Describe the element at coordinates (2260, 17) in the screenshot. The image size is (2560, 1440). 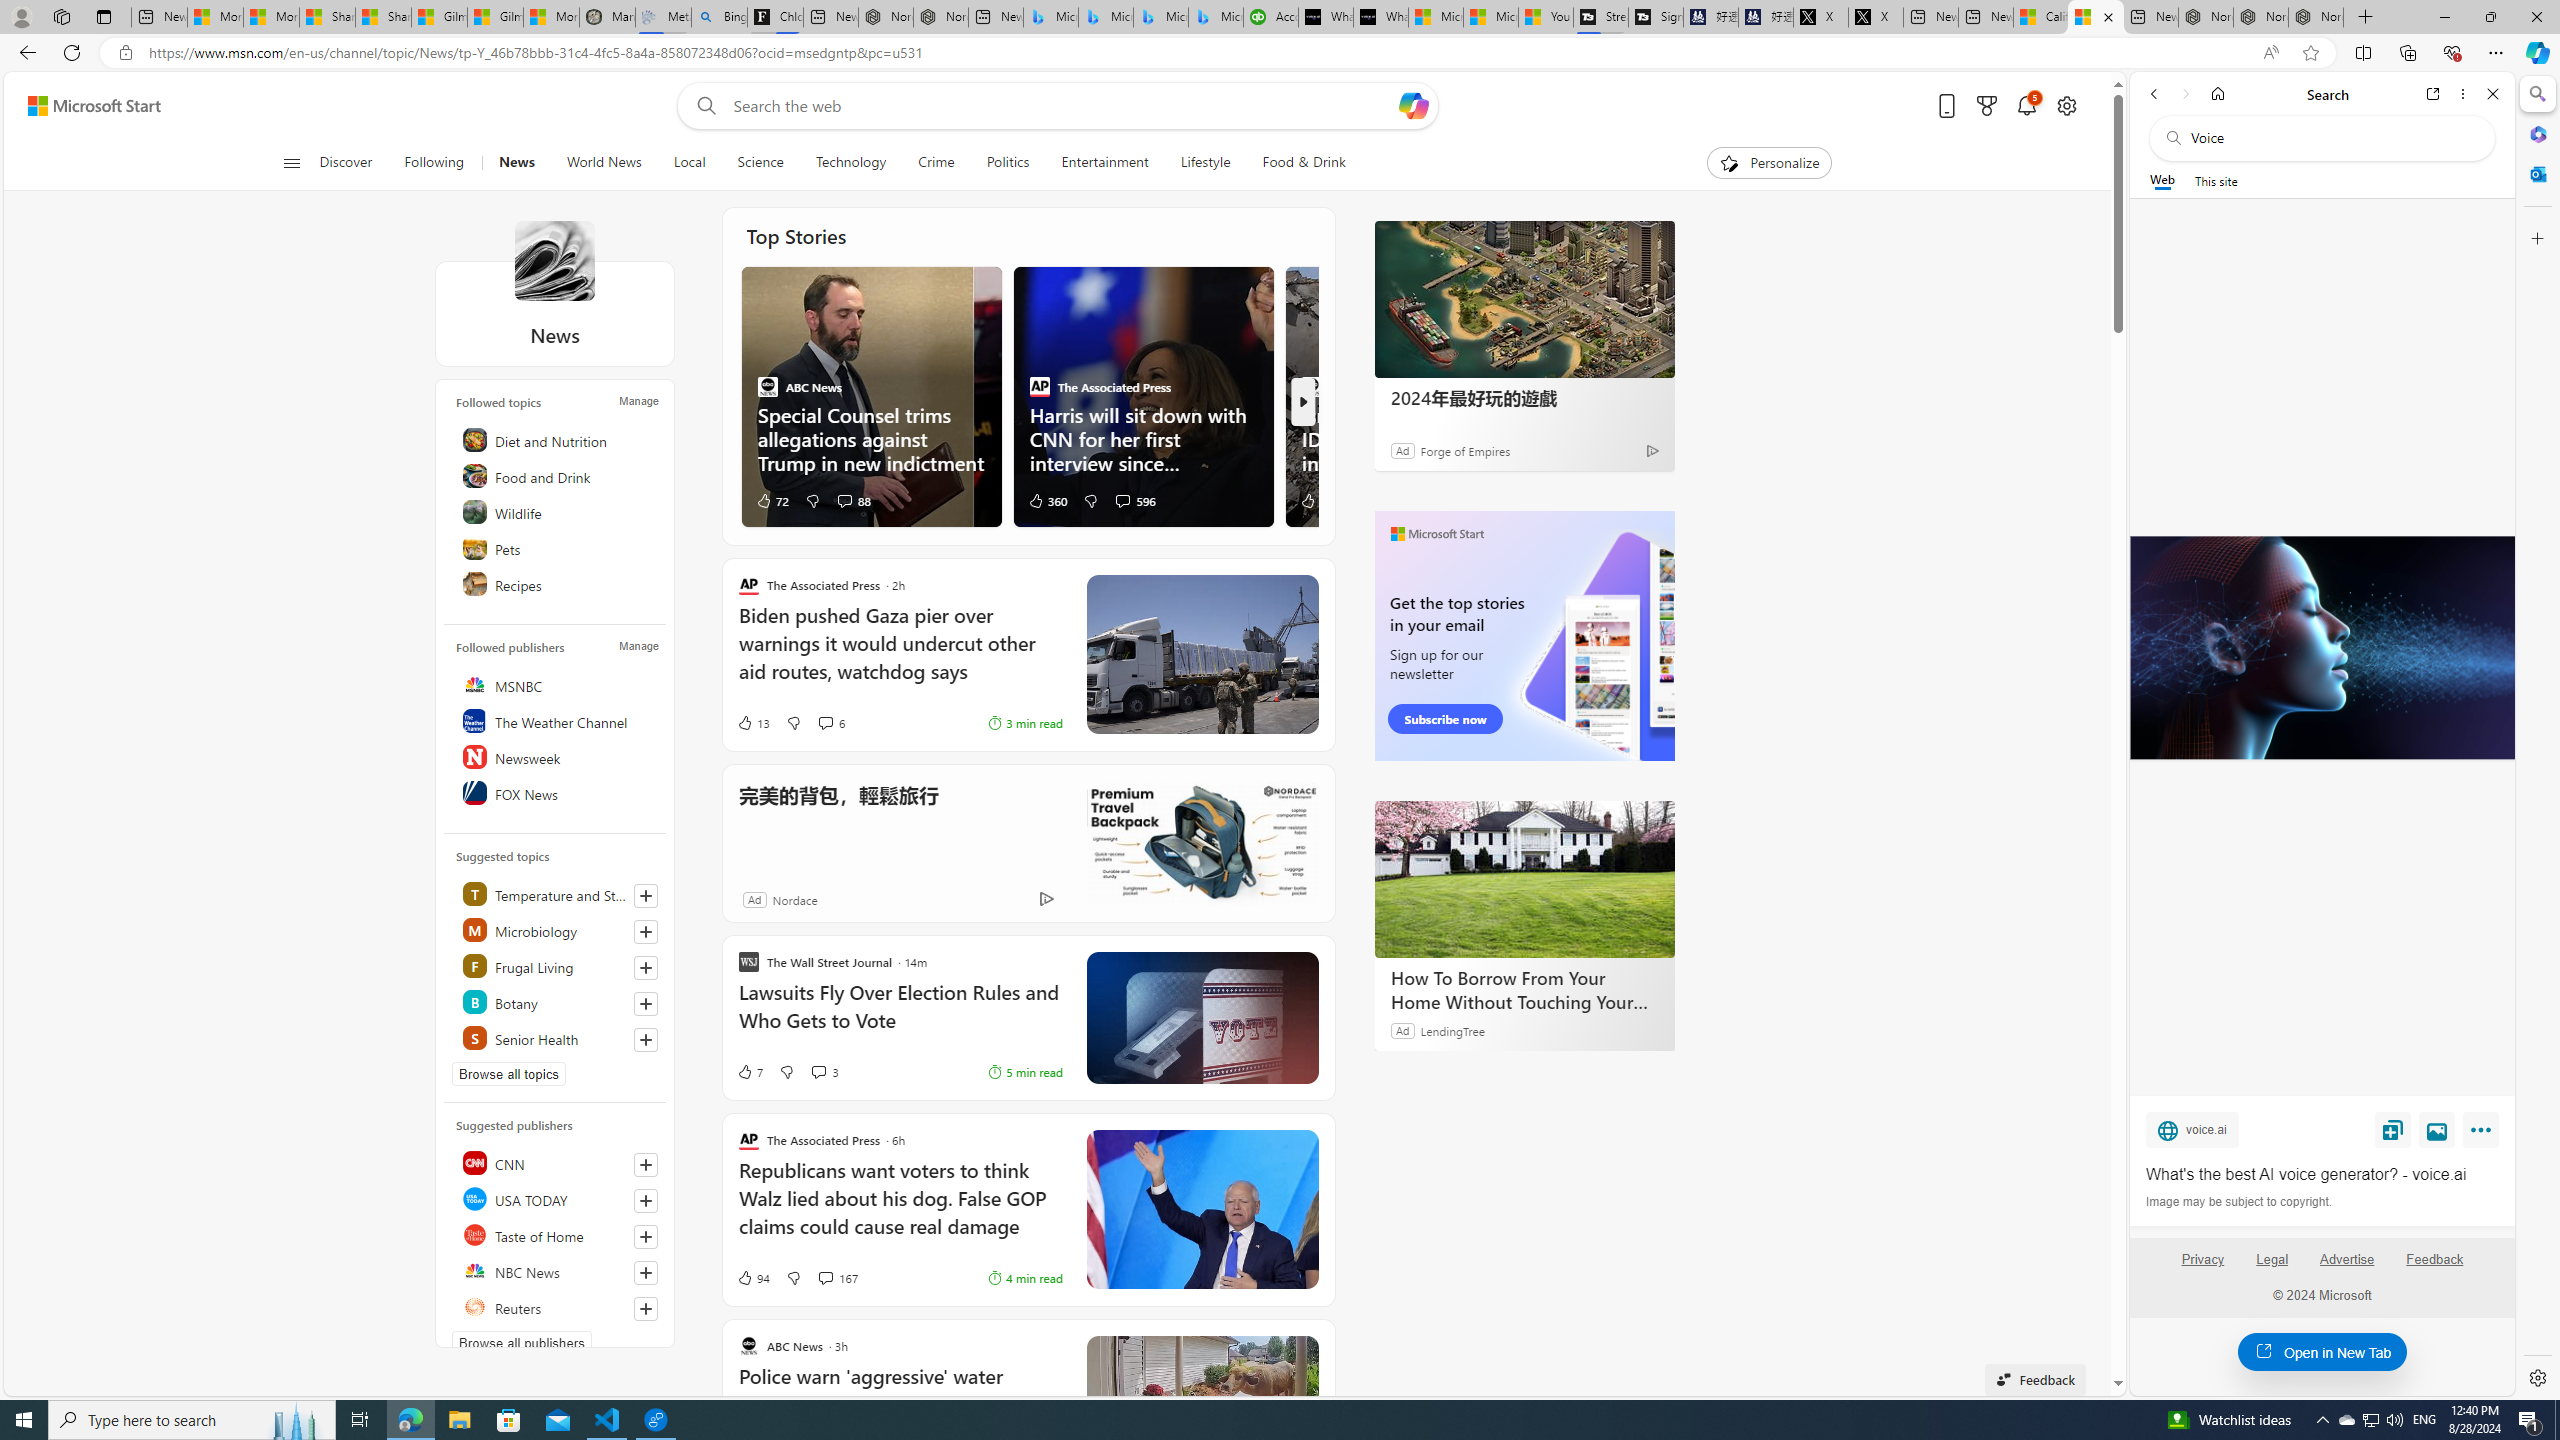
I see `Nordace Siena Pro 15 Backpack` at that location.